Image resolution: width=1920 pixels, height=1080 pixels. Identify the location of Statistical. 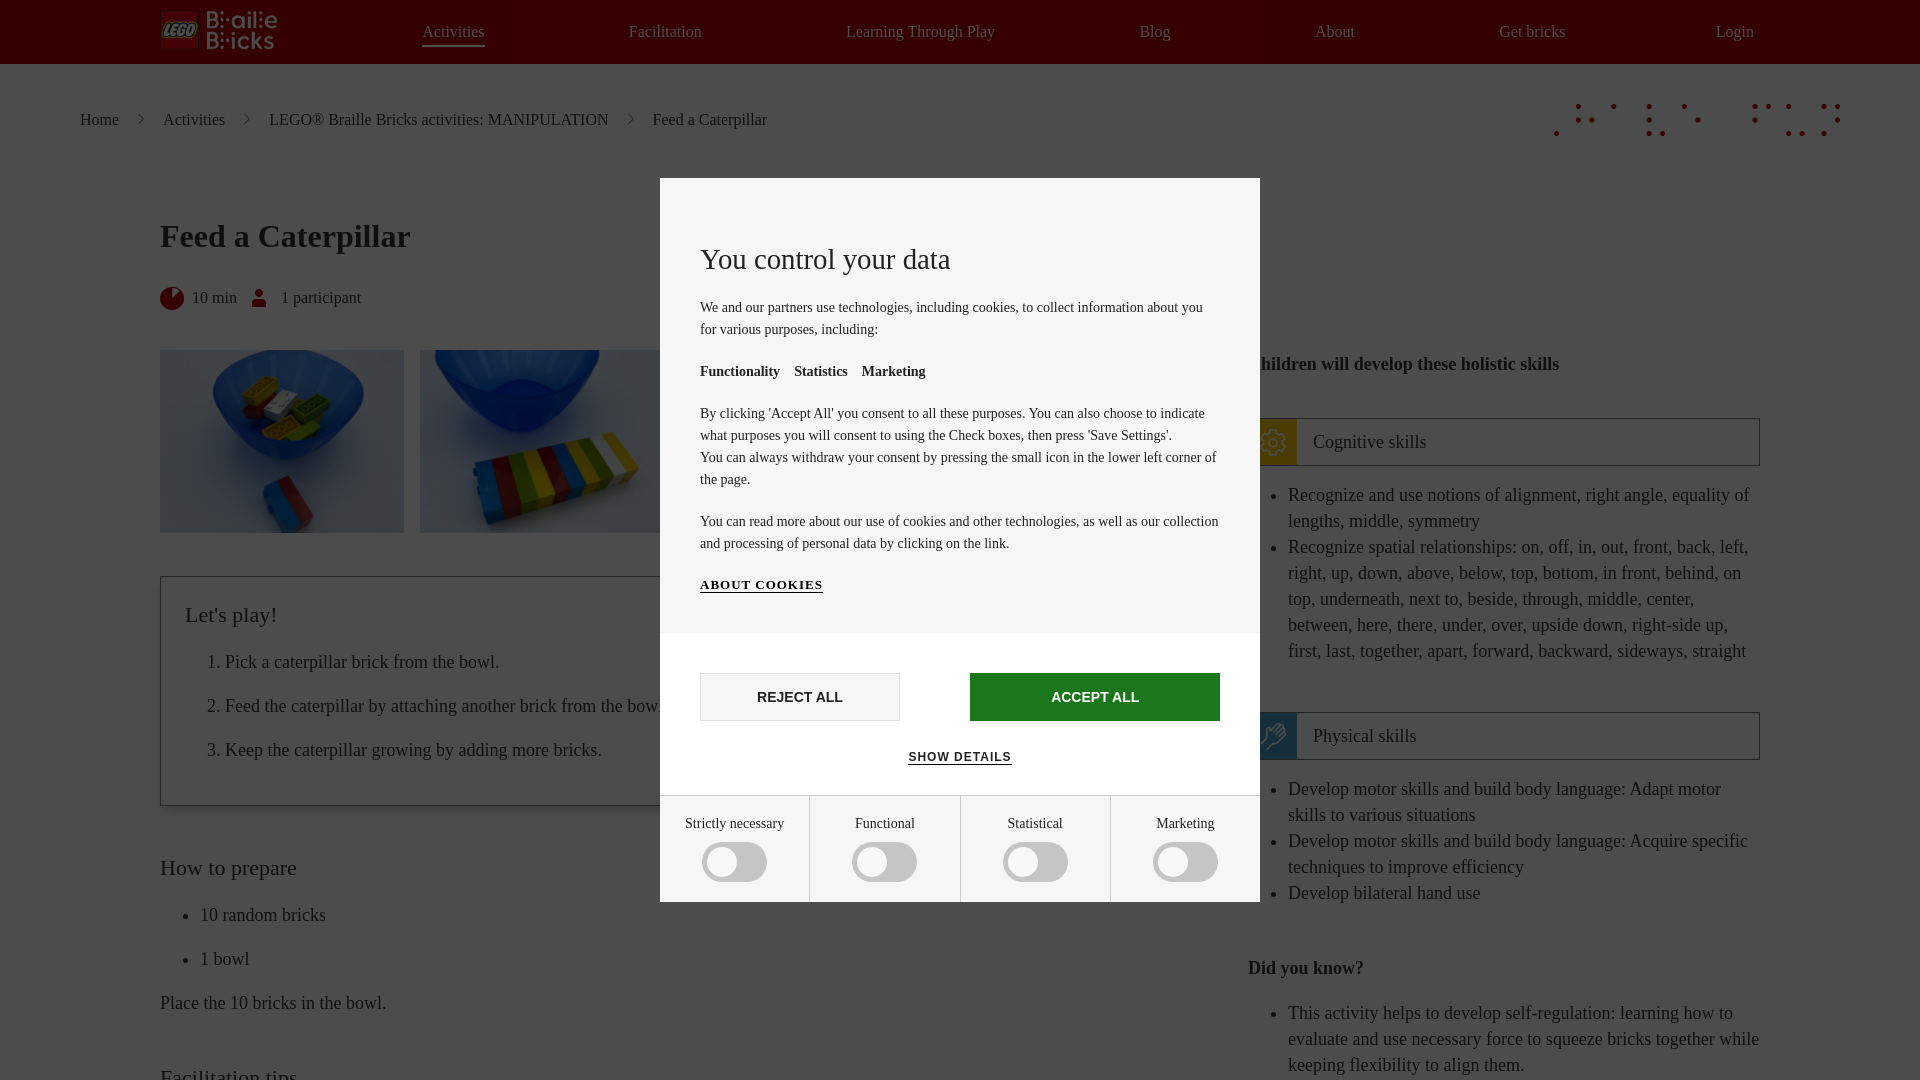
(771, 1010).